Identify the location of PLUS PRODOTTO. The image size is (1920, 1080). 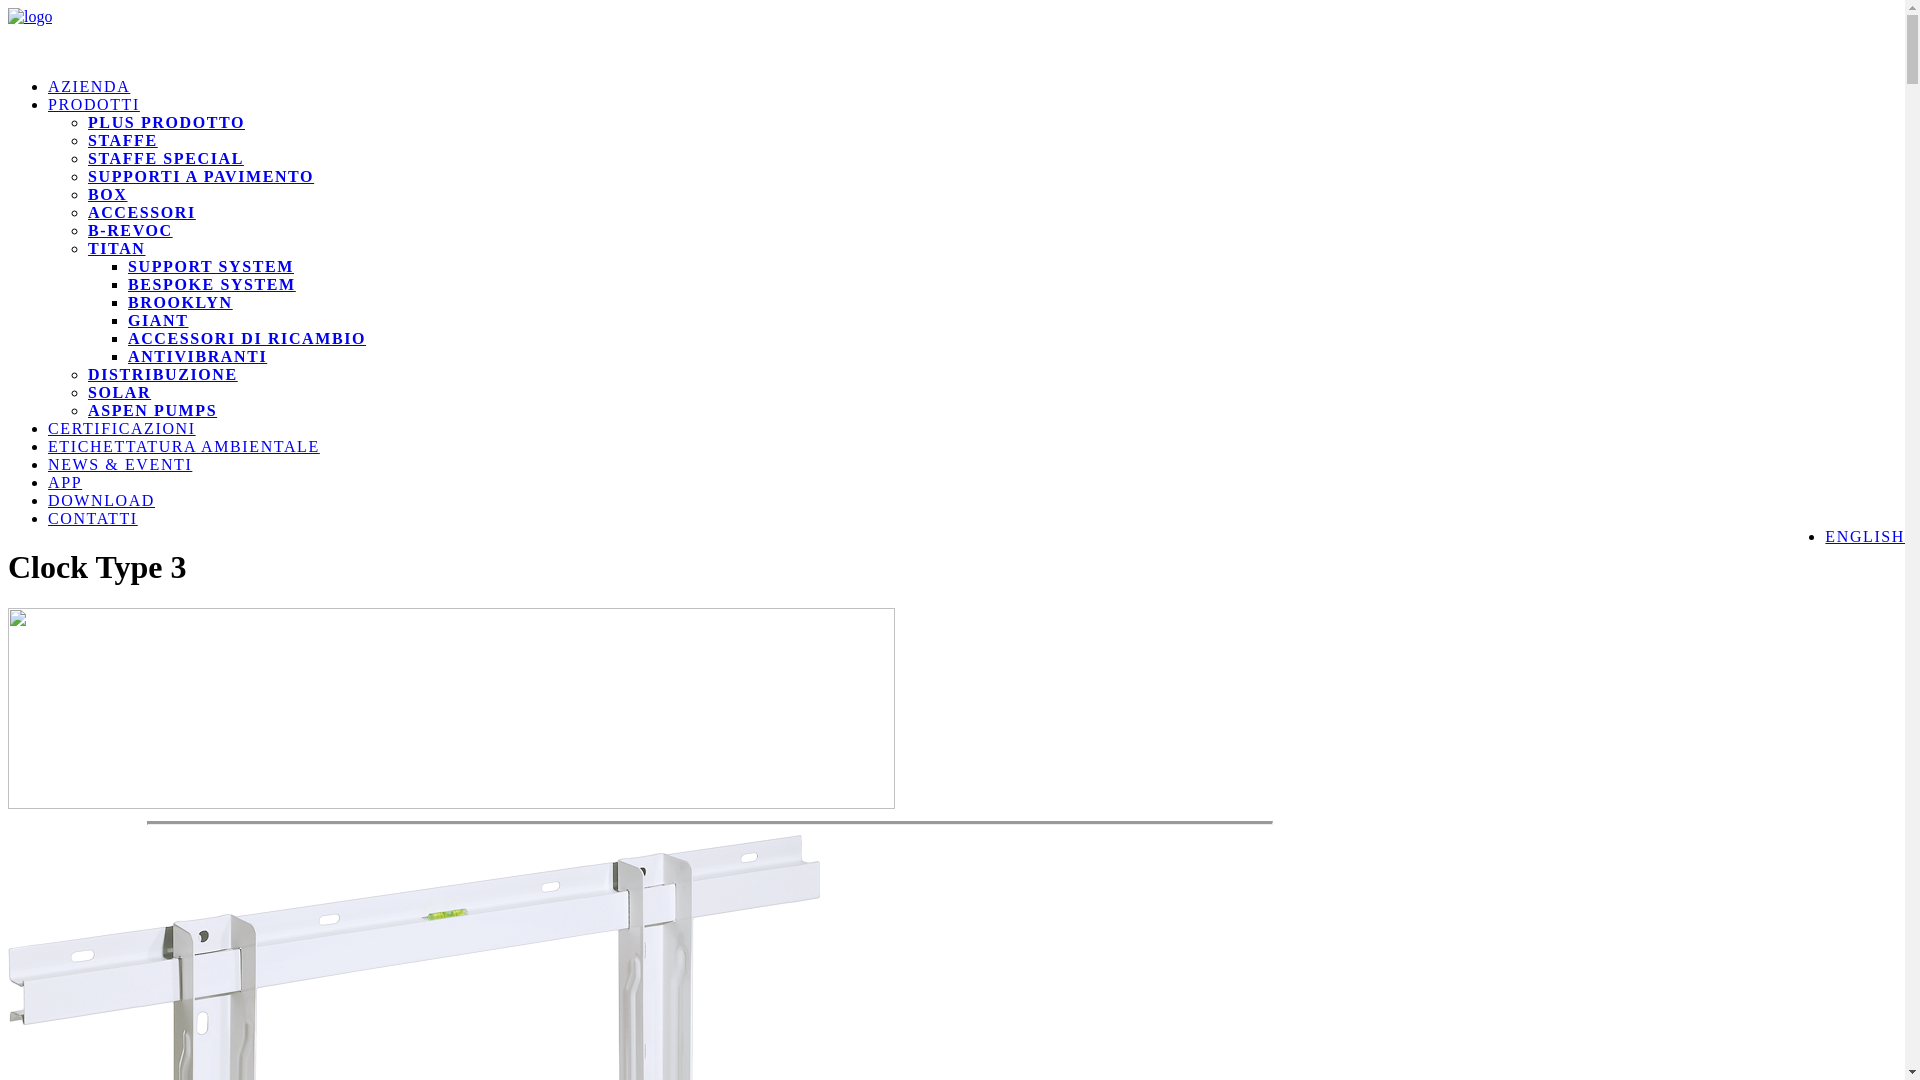
(166, 122).